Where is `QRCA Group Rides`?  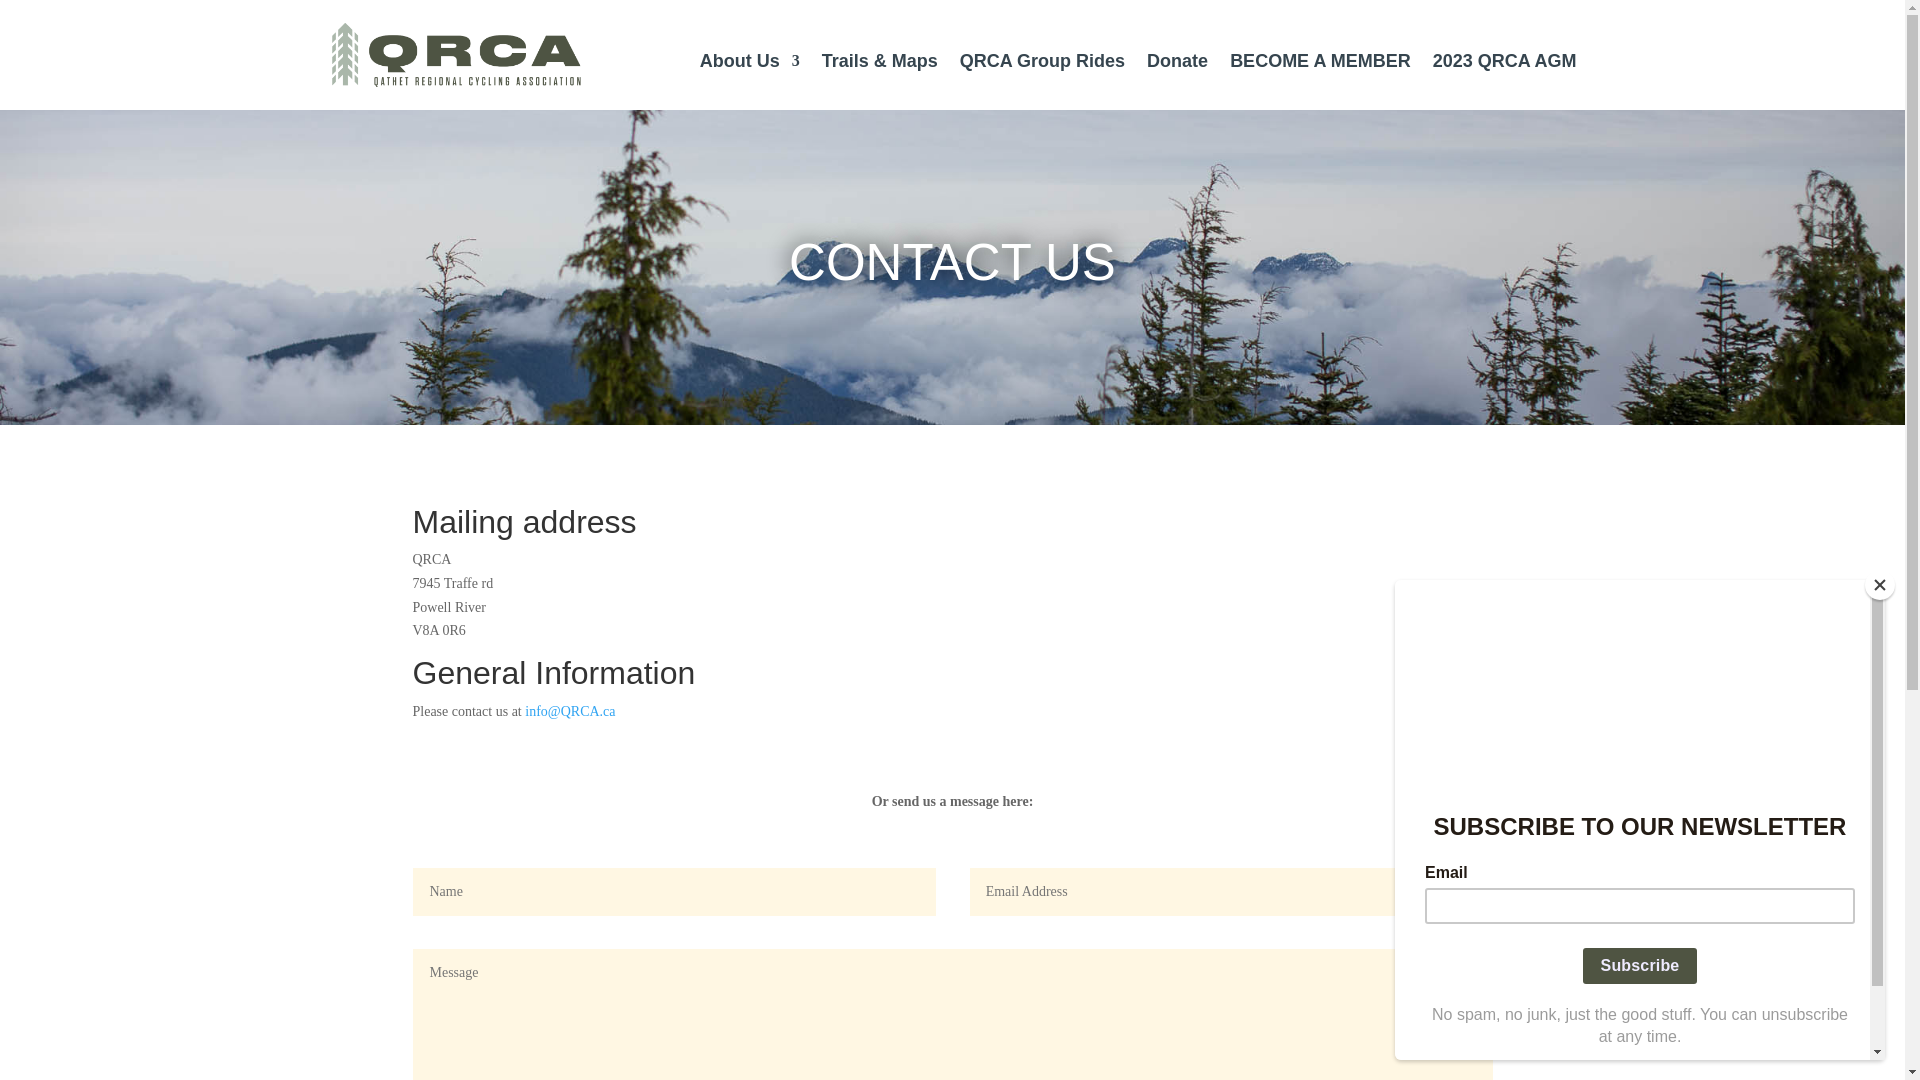
QRCA Group Rides is located at coordinates (1042, 65).